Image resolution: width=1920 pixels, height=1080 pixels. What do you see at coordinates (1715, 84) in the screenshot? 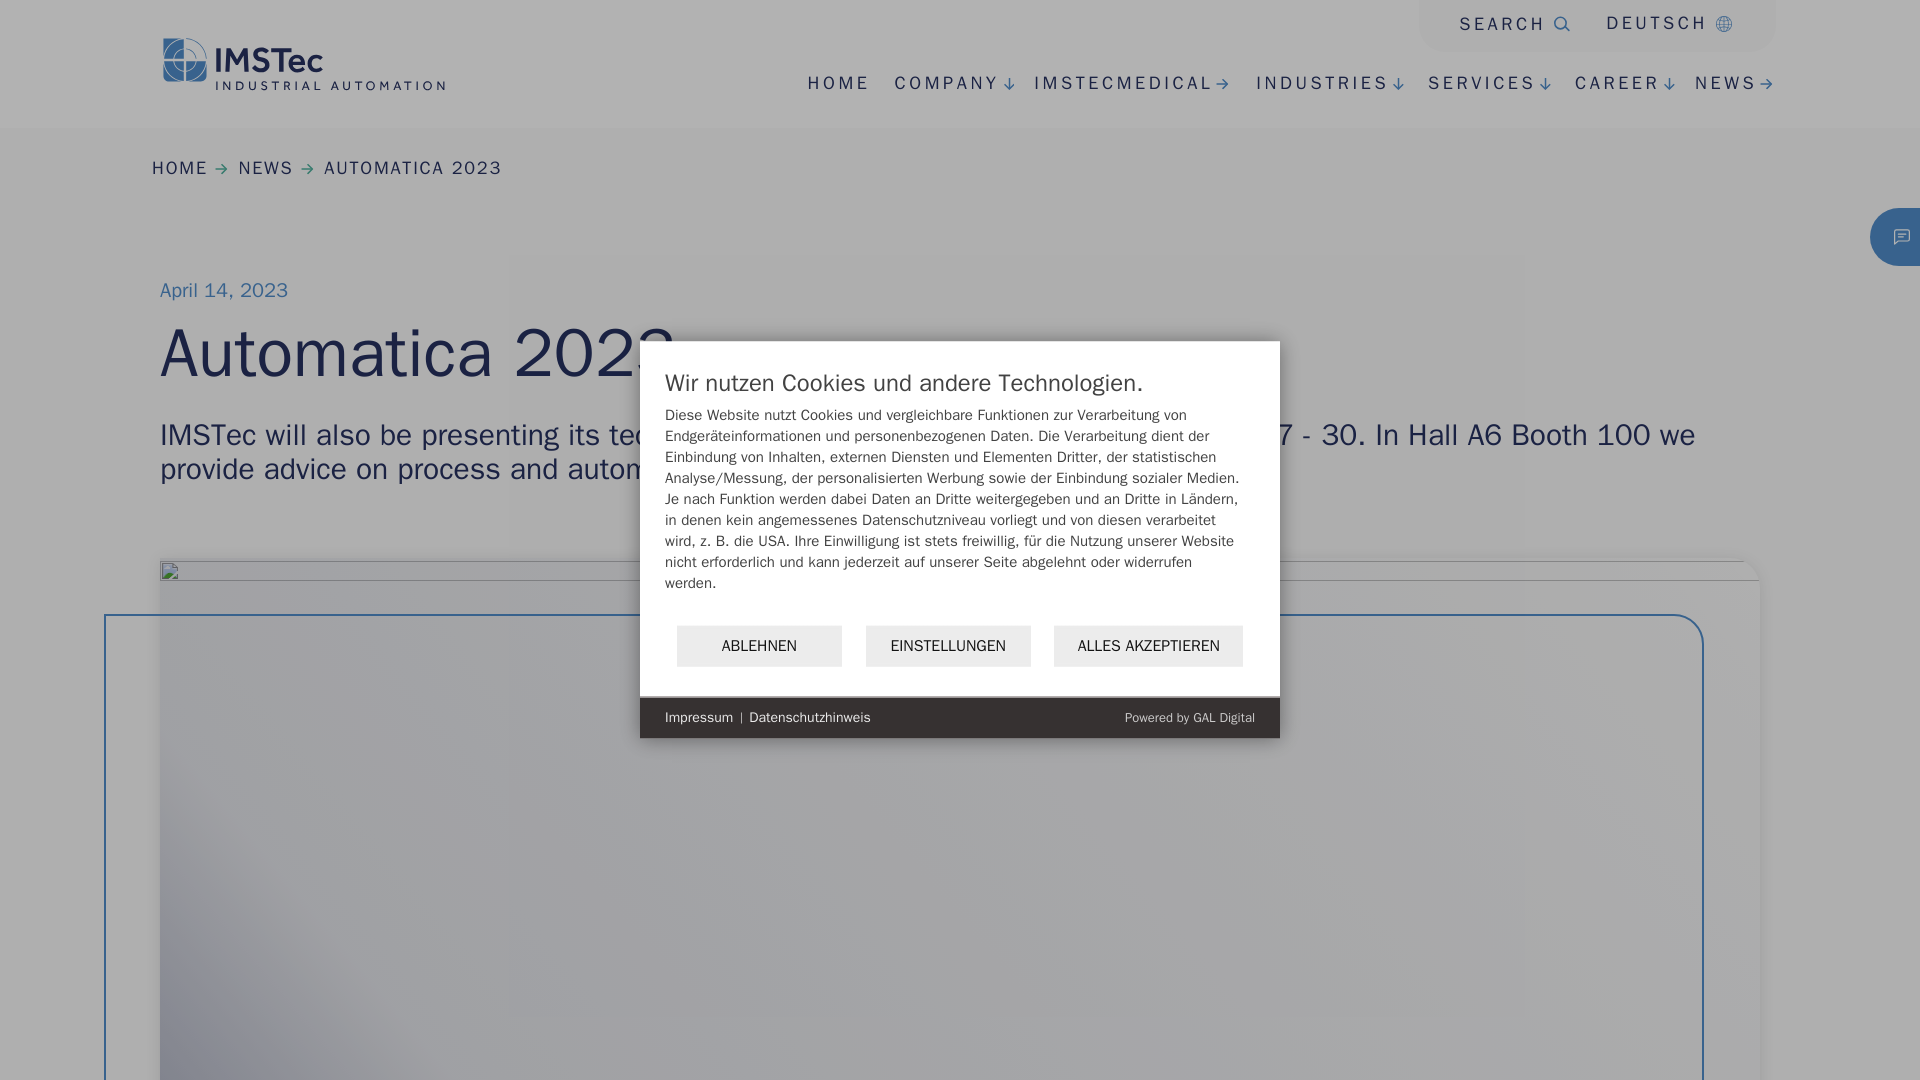
I see `NEWS` at bounding box center [1715, 84].